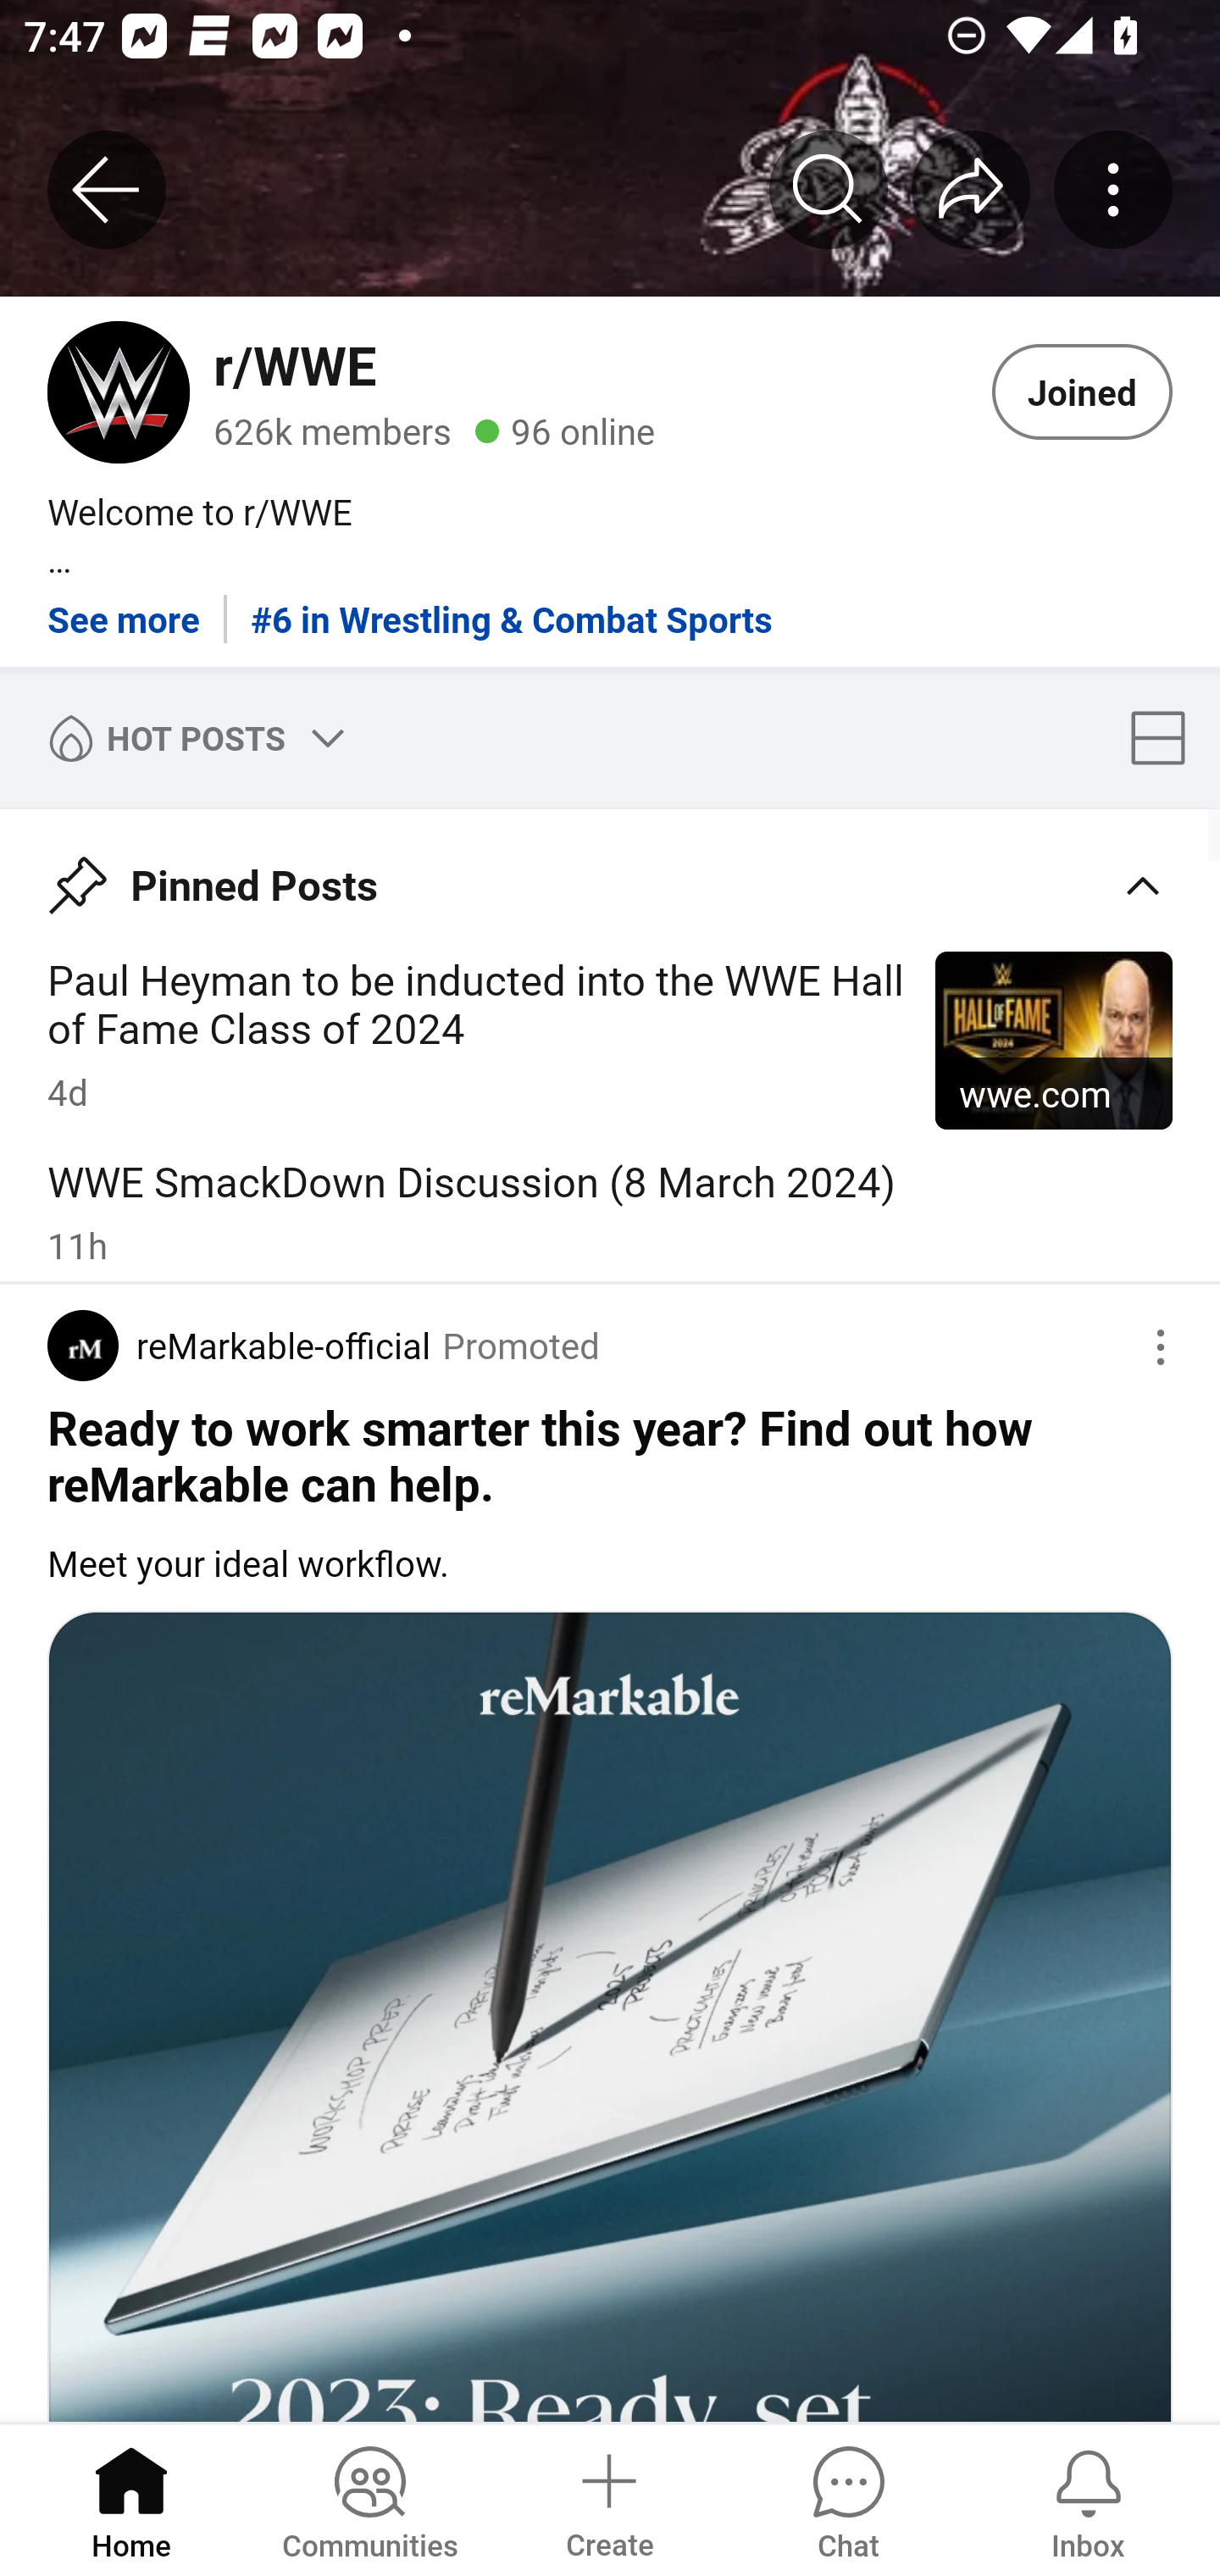 The width and height of the screenshot is (1220, 2576). What do you see at coordinates (971, 189) in the screenshot?
I see `Share r/﻿WWE` at bounding box center [971, 189].